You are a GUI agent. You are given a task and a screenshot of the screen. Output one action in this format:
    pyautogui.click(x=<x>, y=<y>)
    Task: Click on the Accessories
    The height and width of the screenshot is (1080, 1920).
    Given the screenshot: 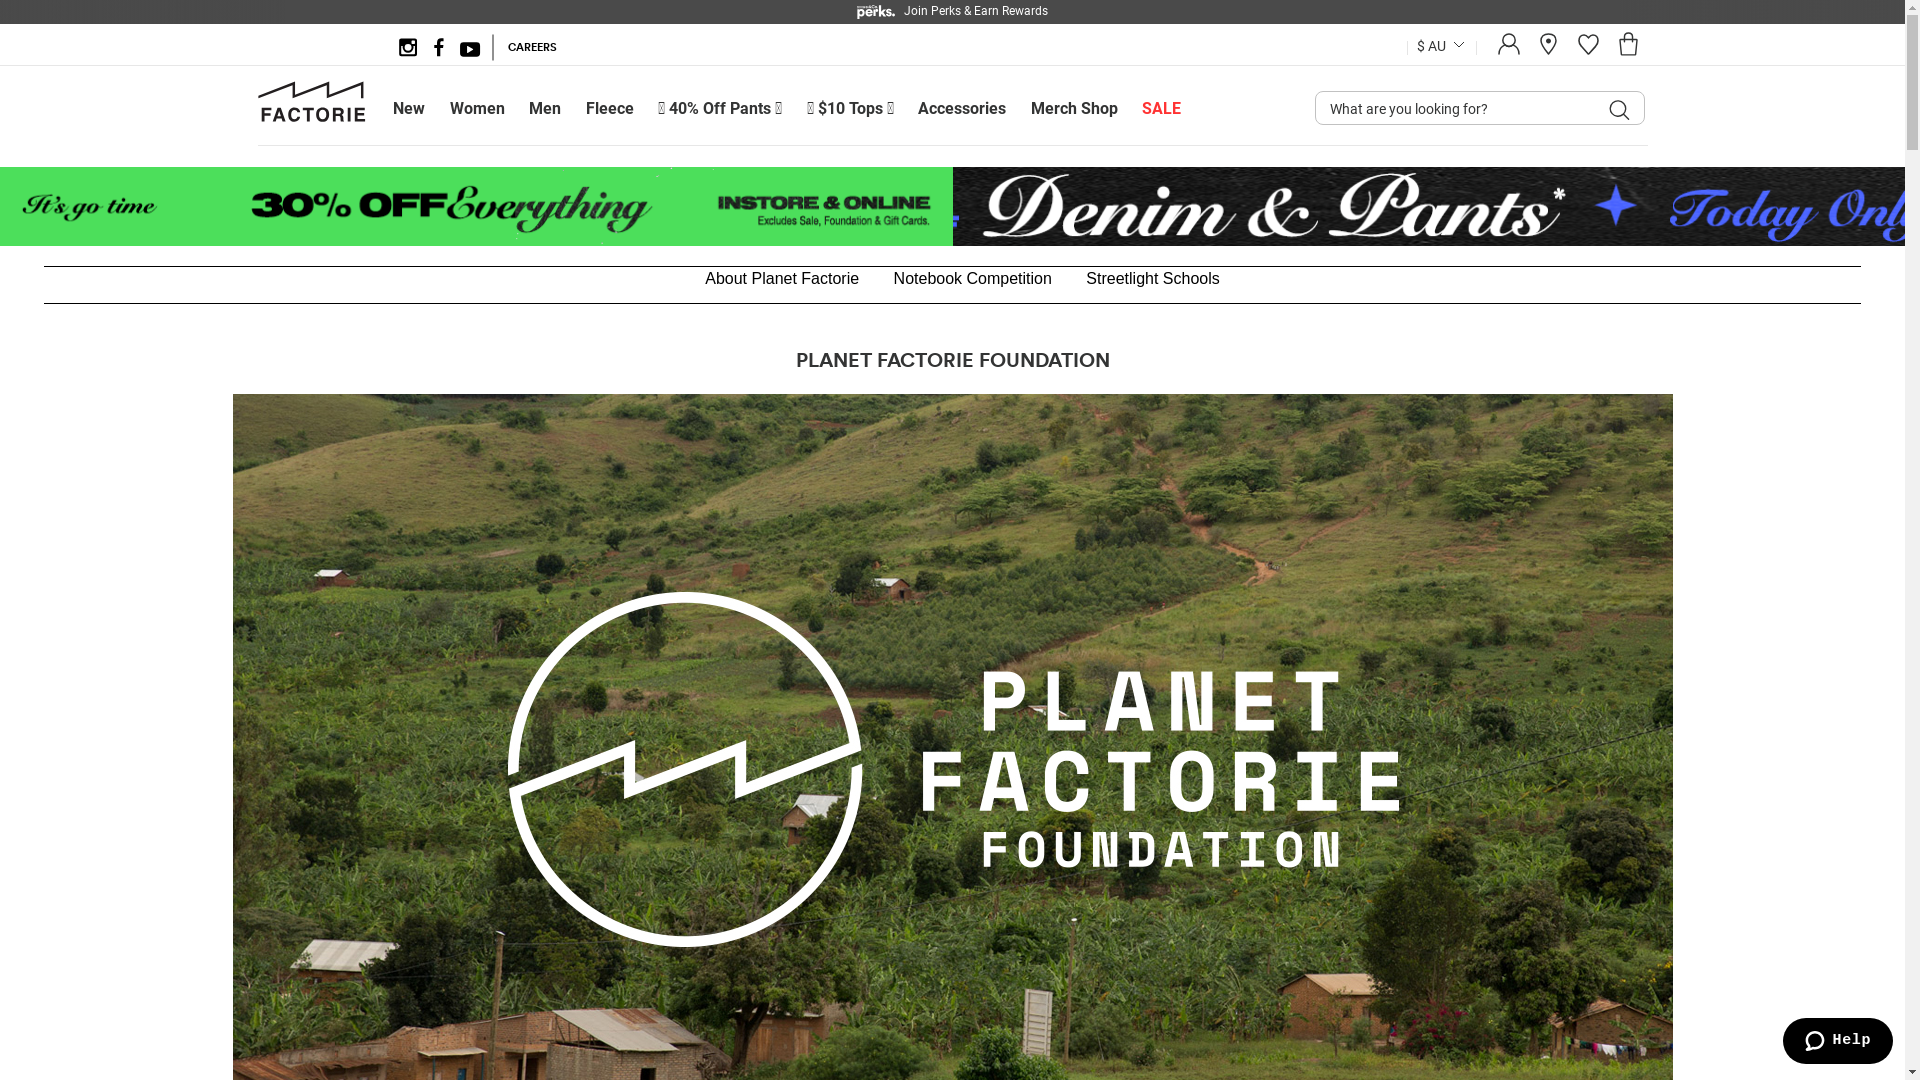 What is the action you would take?
    pyautogui.click(x=962, y=114)
    